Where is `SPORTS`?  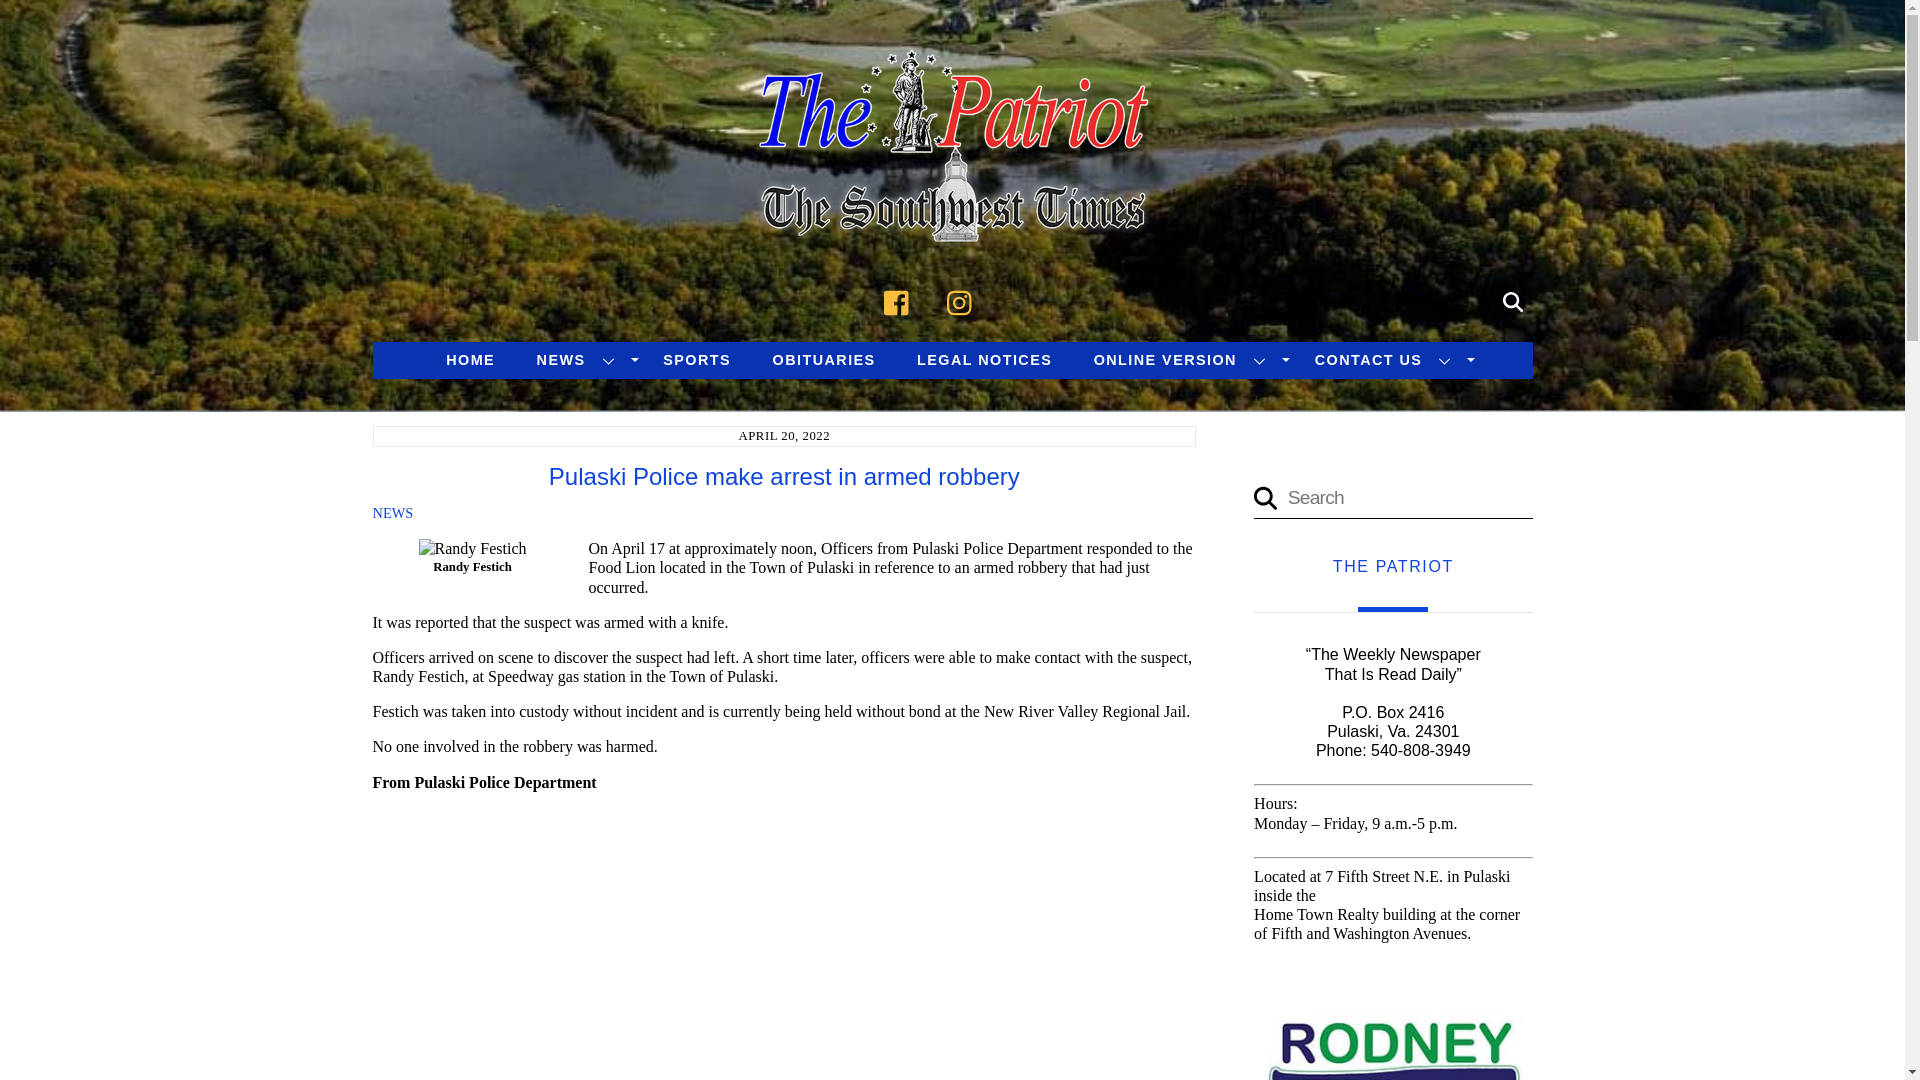 SPORTS is located at coordinates (696, 360).